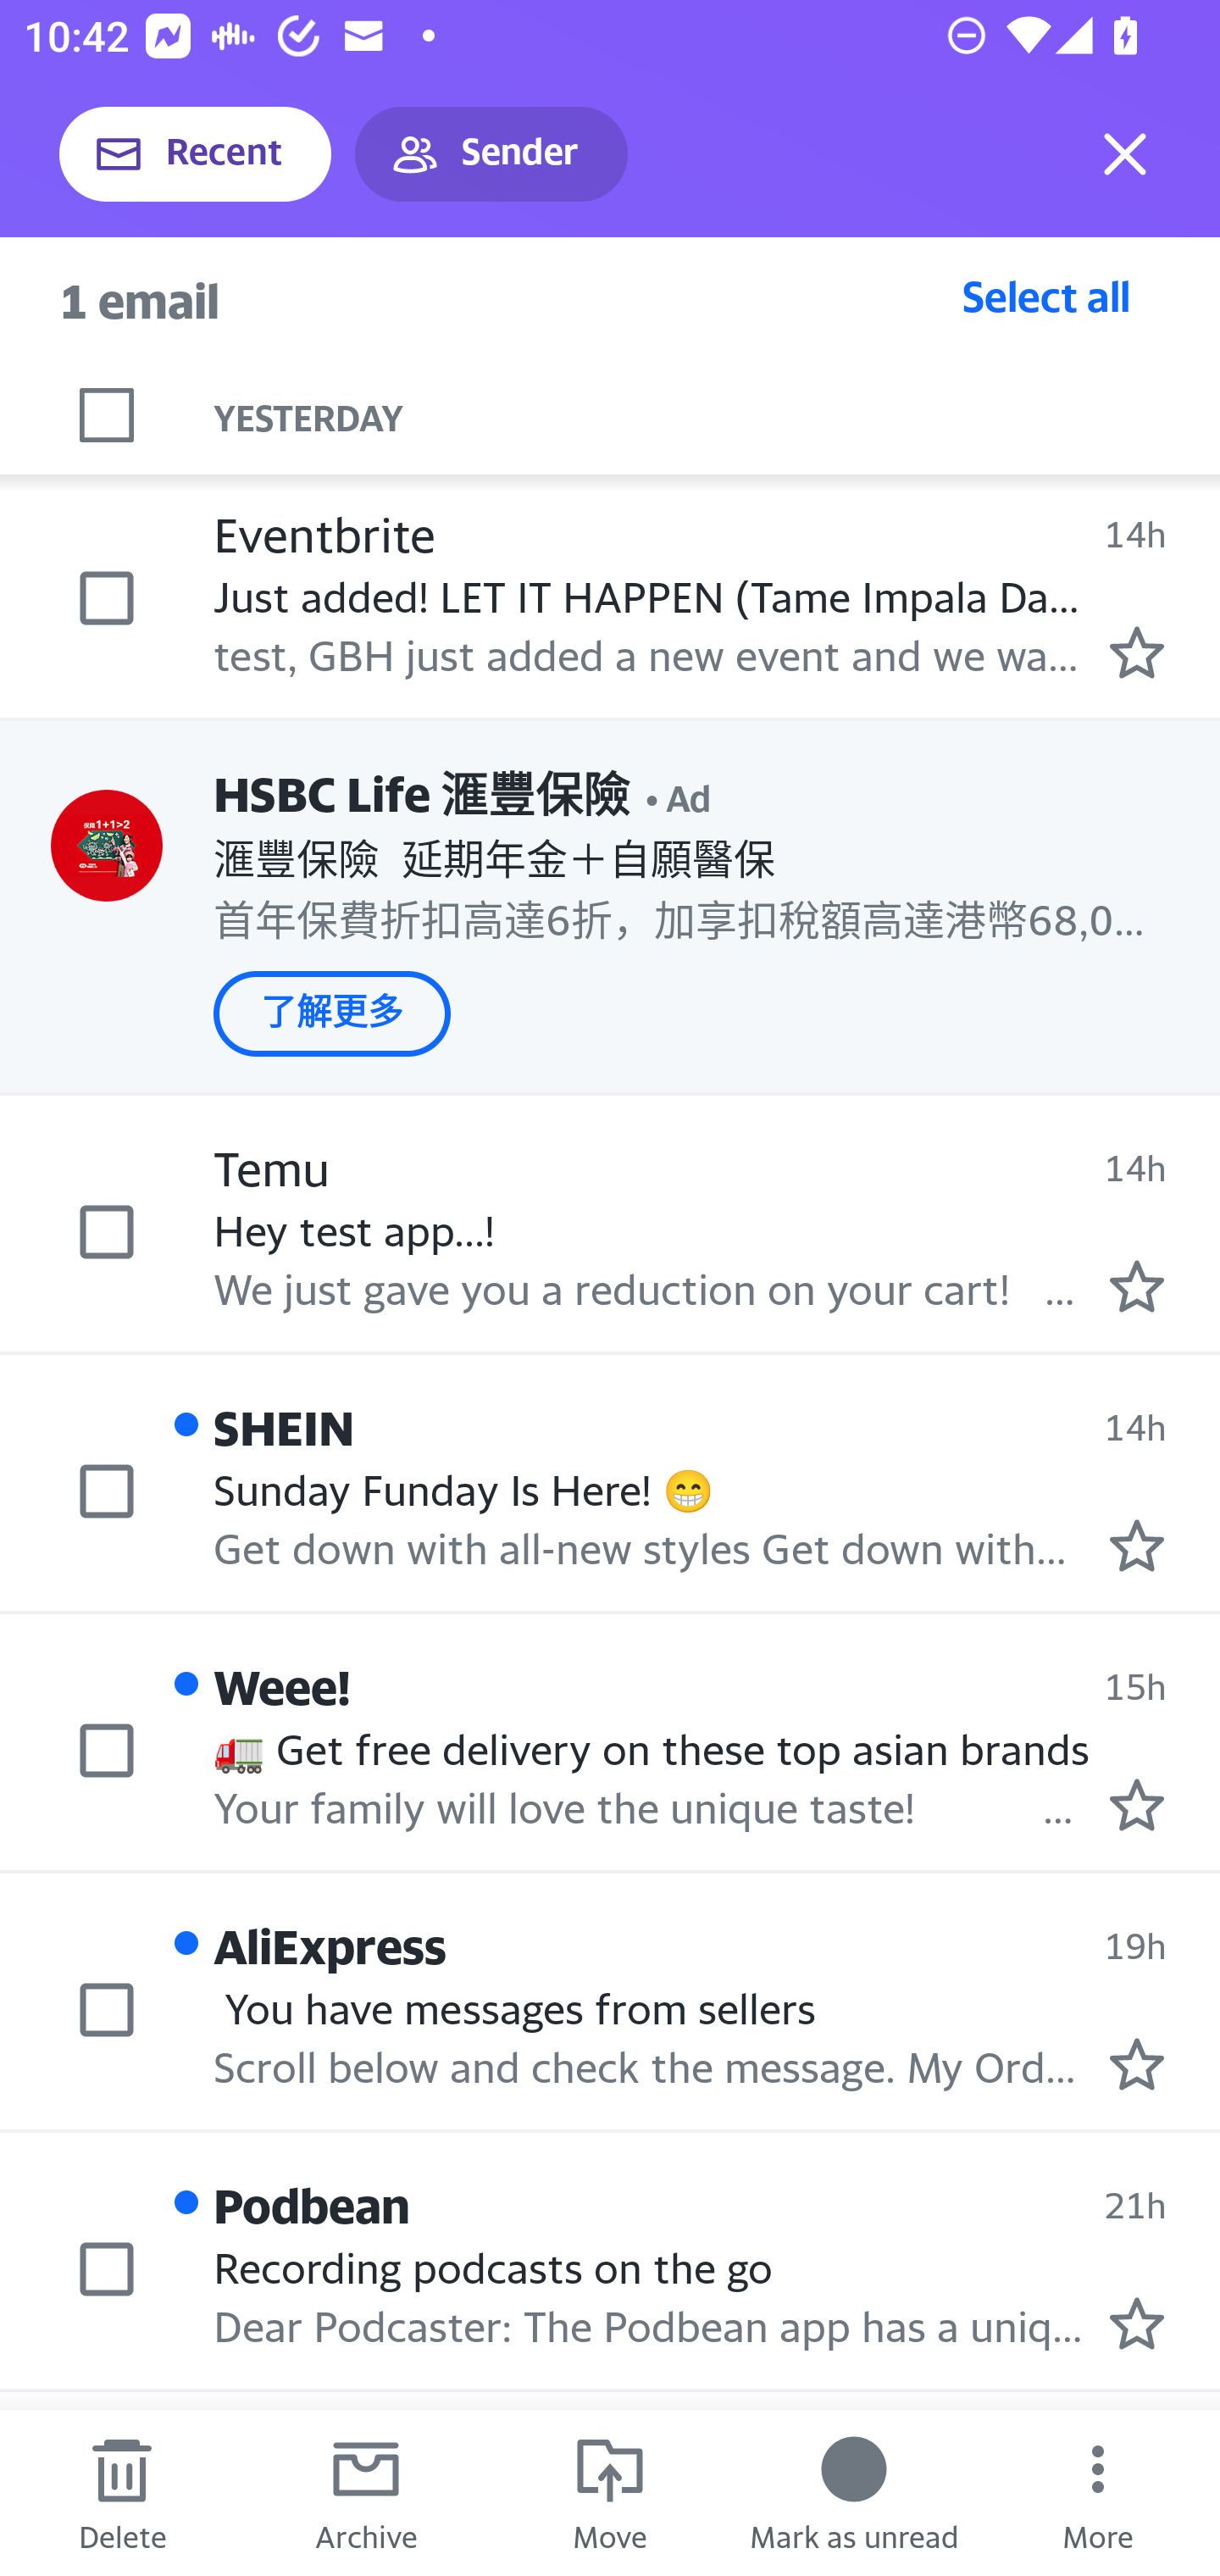 This screenshot has width=1220, height=2576. What do you see at coordinates (366, 2493) in the screenshot?
I see `Archive` at bounding box center [366, 2493].